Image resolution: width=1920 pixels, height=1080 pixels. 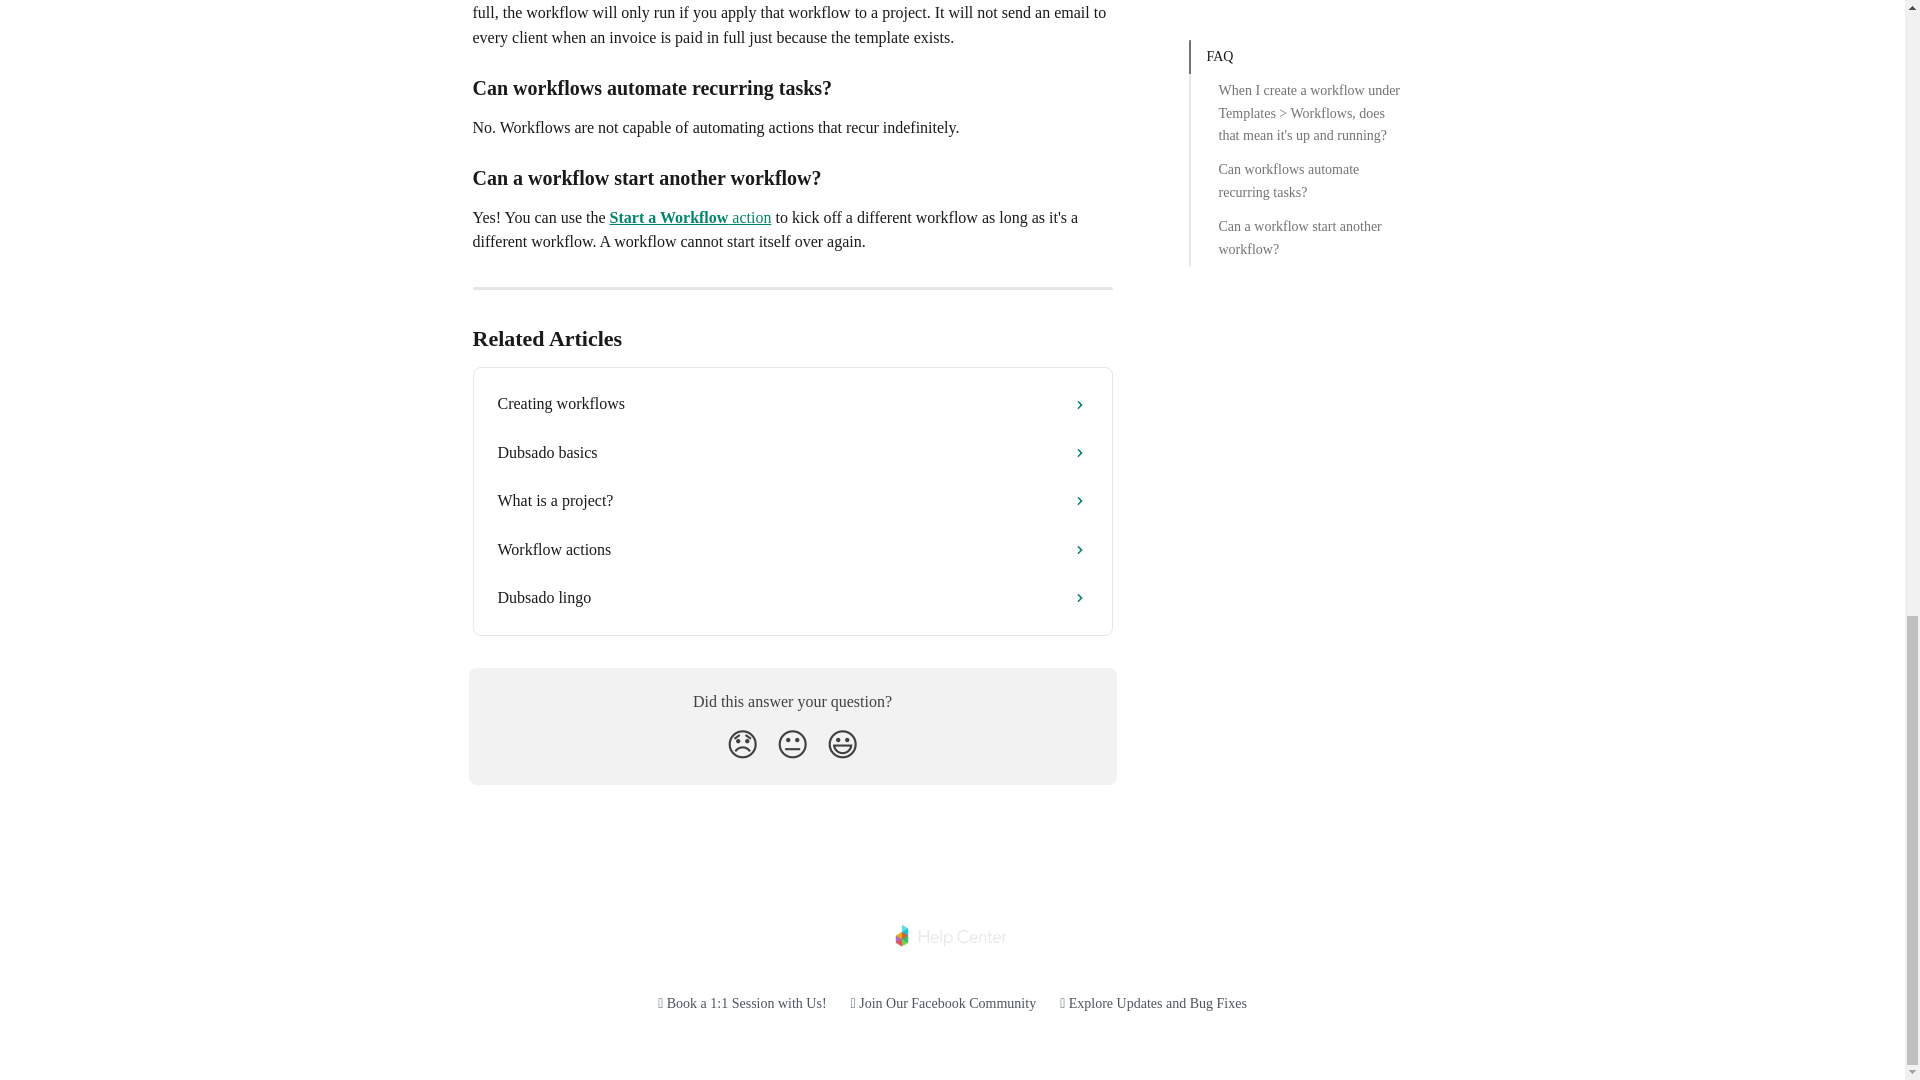 What do you see at coordinates (670, 217) in the screenshot?
I see `Start a Workflow` at bounding box center [670, 217].